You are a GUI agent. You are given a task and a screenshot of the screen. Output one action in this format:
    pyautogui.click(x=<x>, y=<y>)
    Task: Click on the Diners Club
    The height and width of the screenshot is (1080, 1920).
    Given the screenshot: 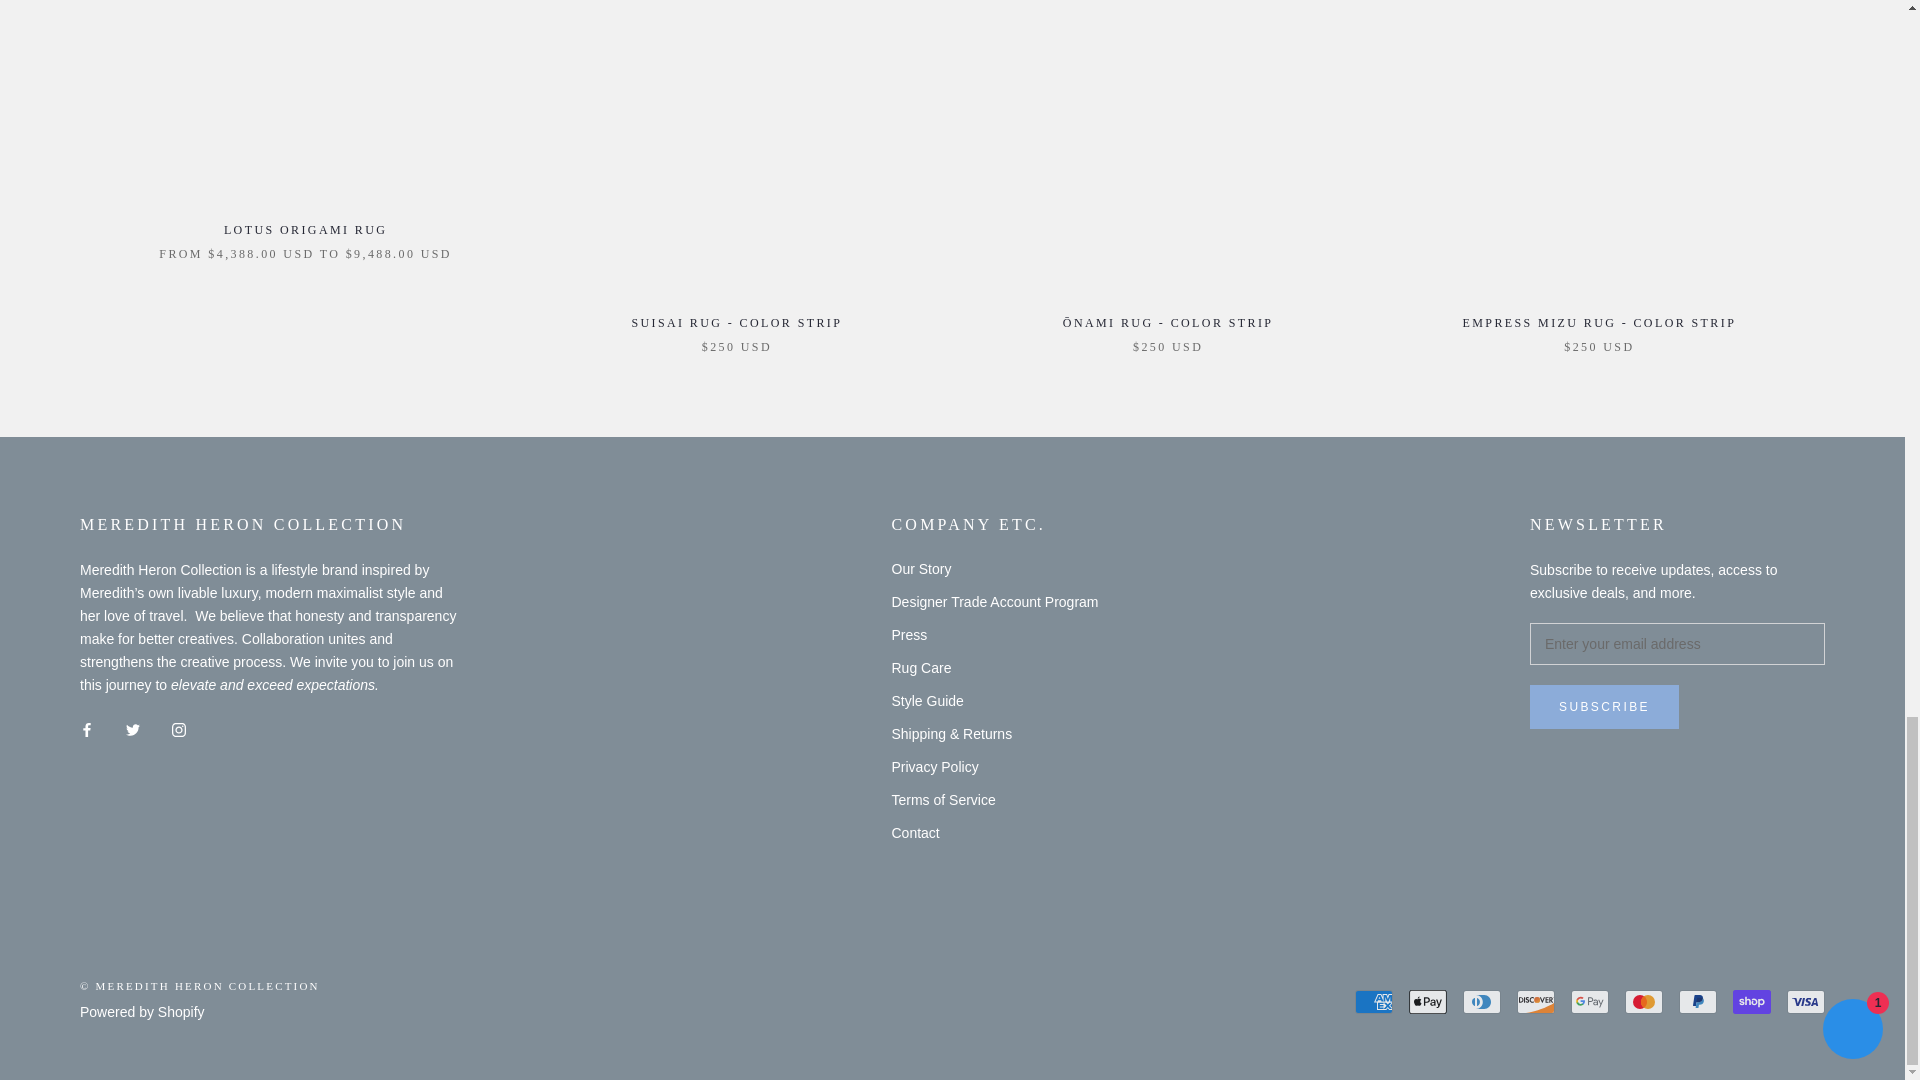 What is the action you would take?
    pyautogui.click(x=1482, y=1002)
    